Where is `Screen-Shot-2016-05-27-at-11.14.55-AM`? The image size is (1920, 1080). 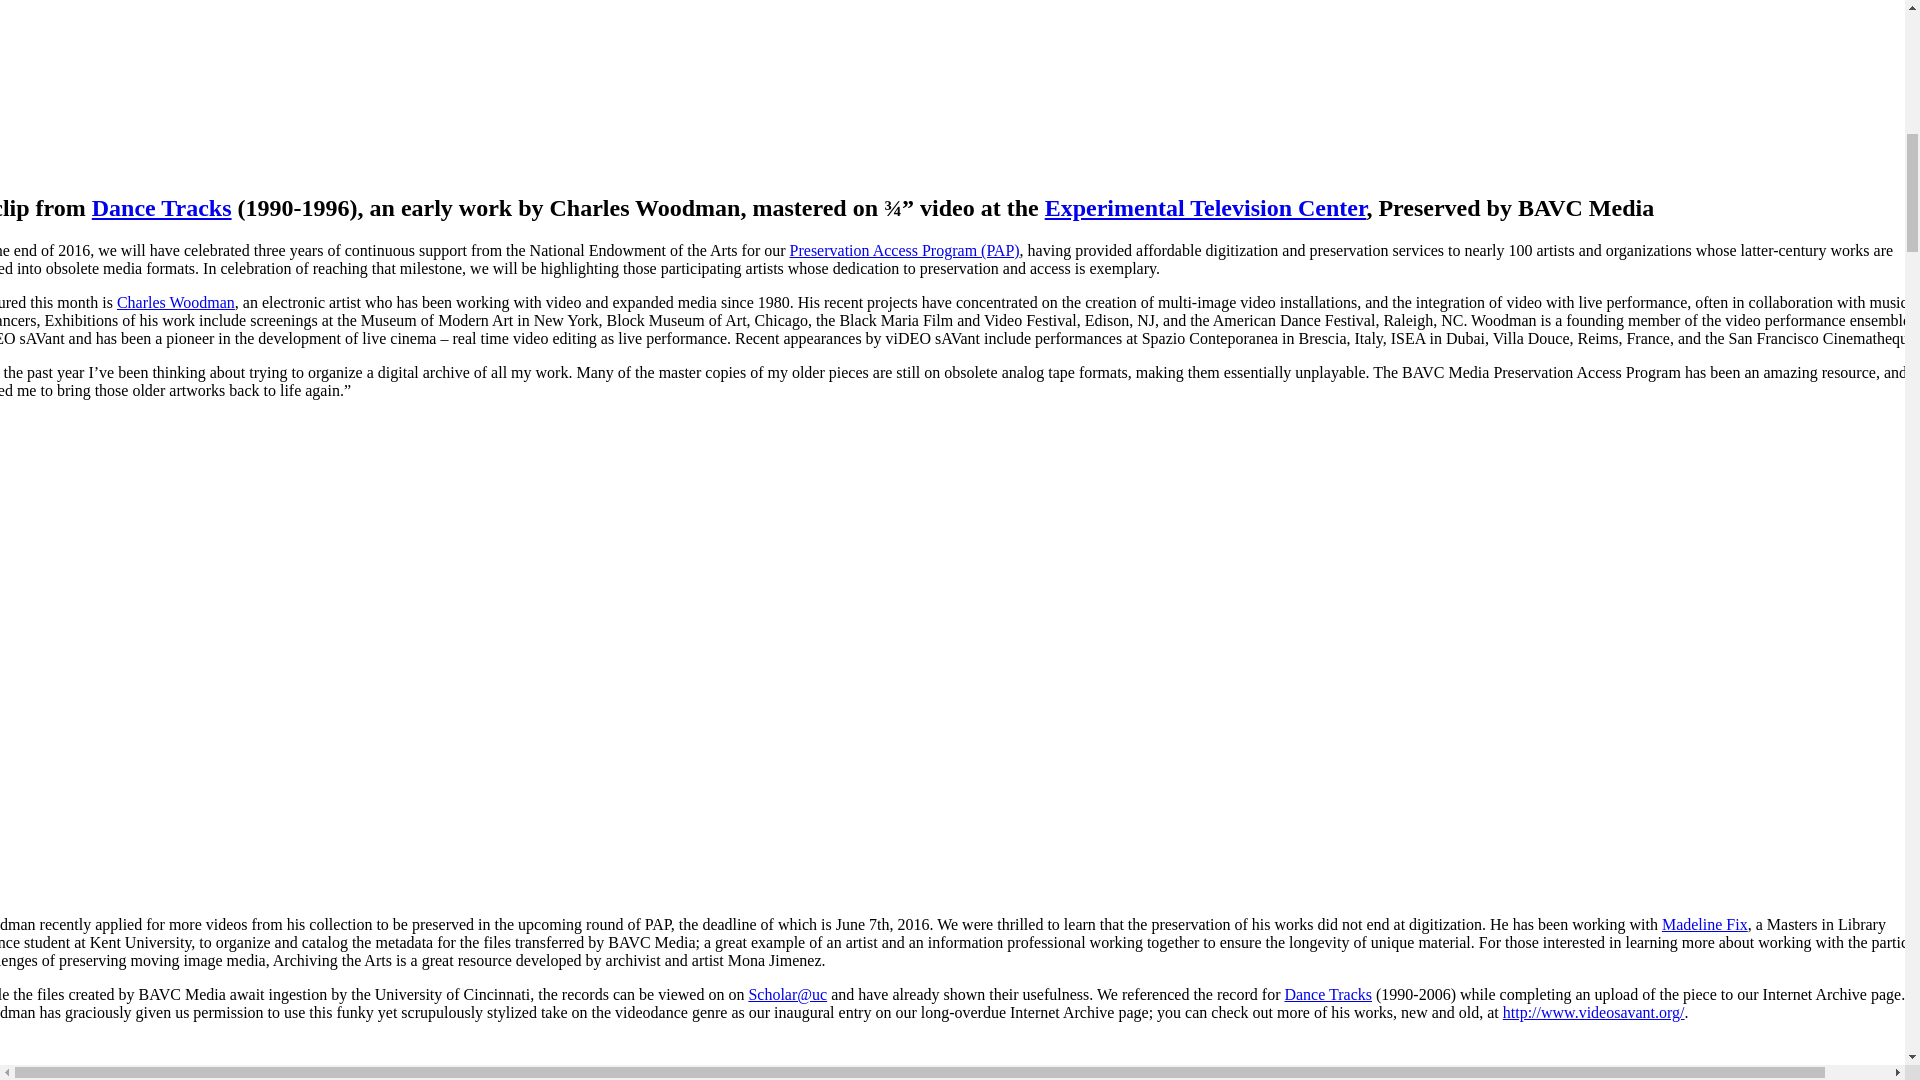 Screen-Shot-2016-05-27-at-11.14.55-AM is located at coordinates (296, 85).